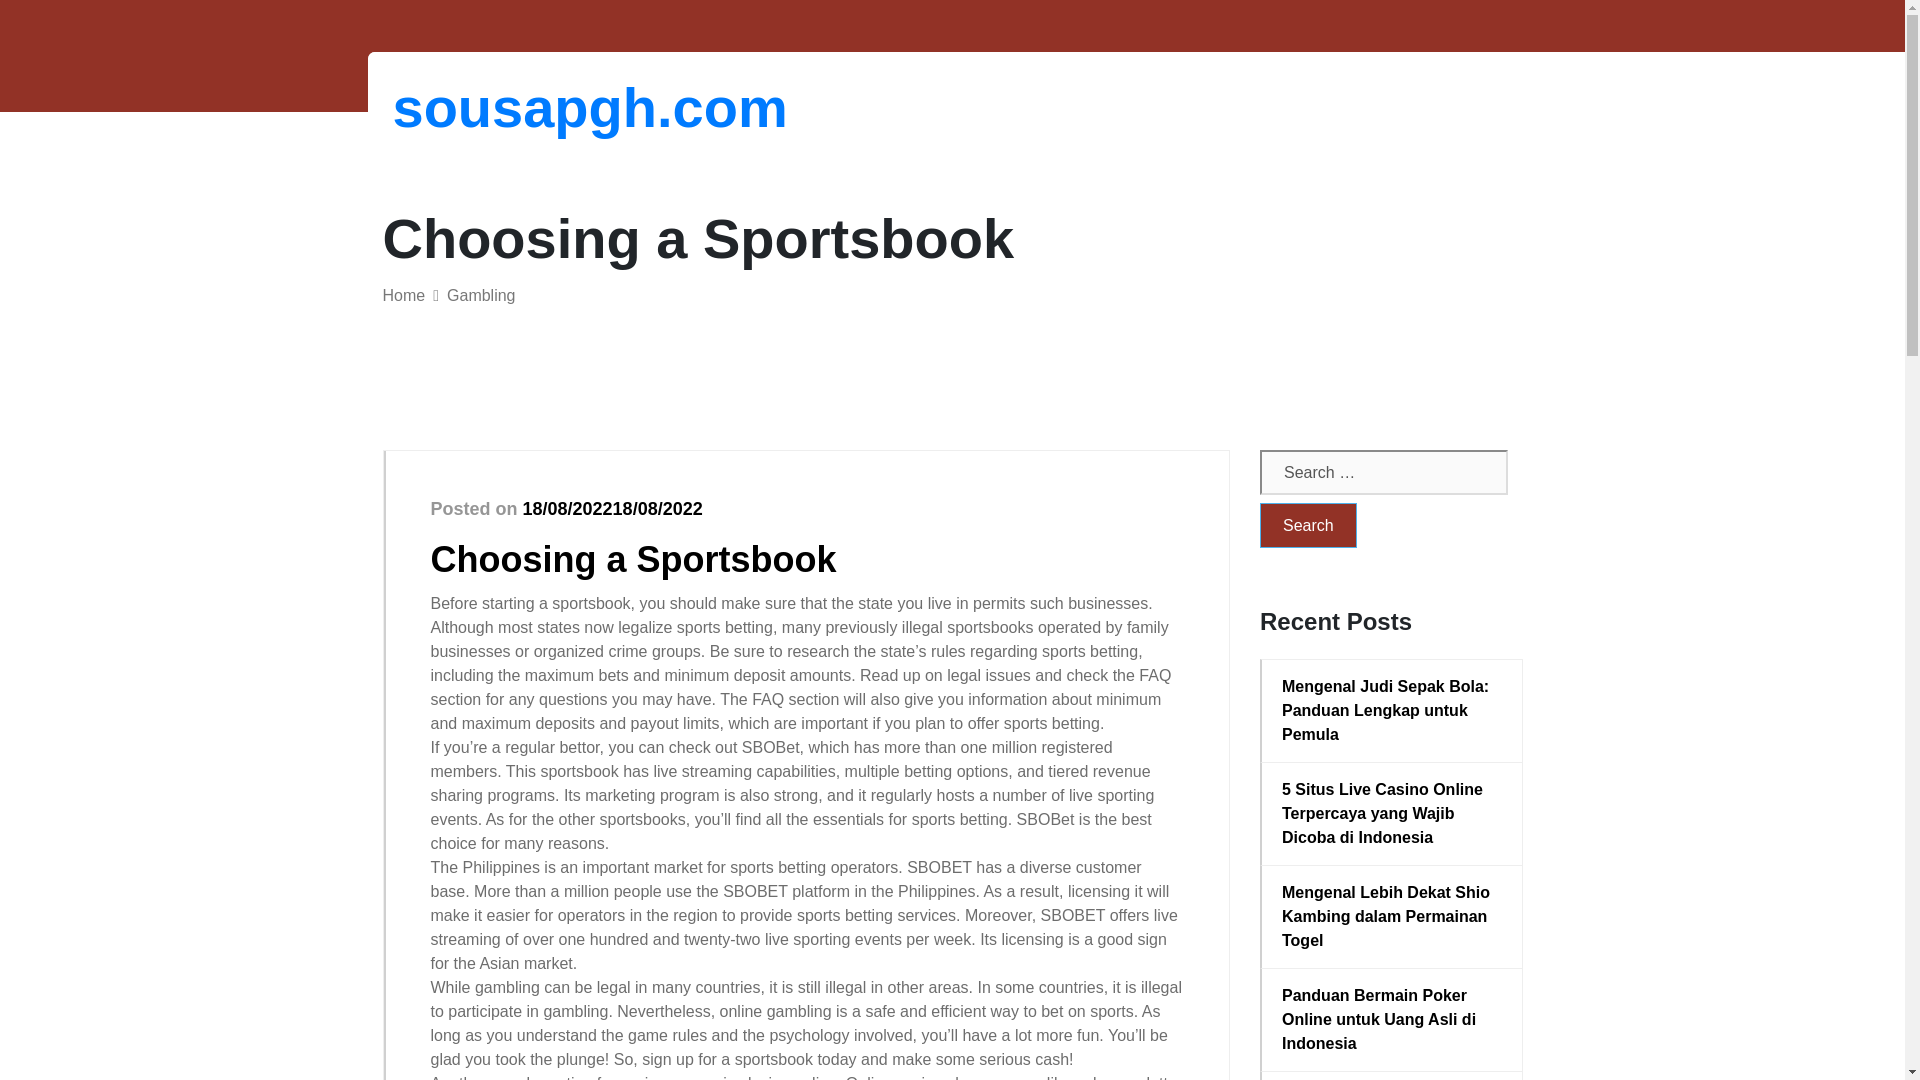 This screenshot has width=1920, height=1080. Describe the element at coordinates (1308, 525) in the screenshot. I see `Search` at that location.